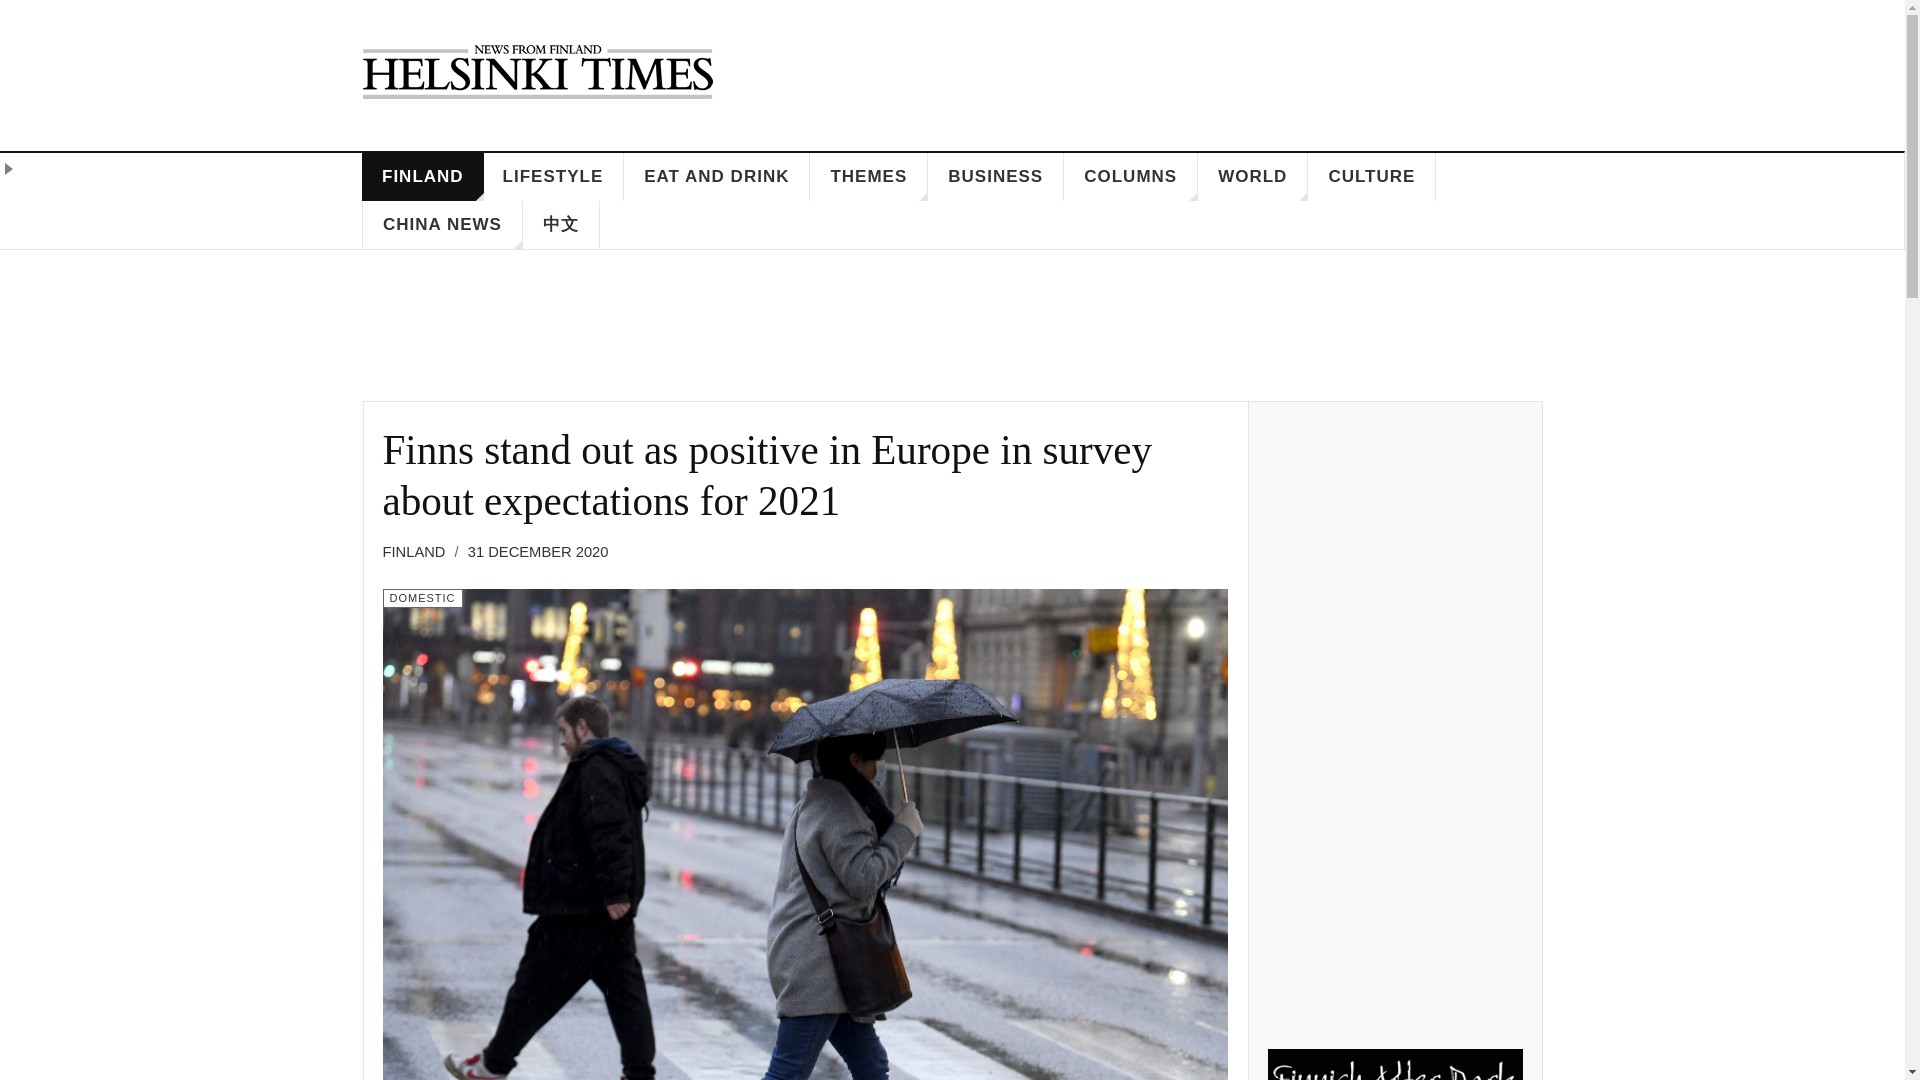 The image size is (1920, 1080). What do you see at coordinates (1394, 1064) in the screenshot?
I see `After-dark` at bounding box center [1394, 1064].